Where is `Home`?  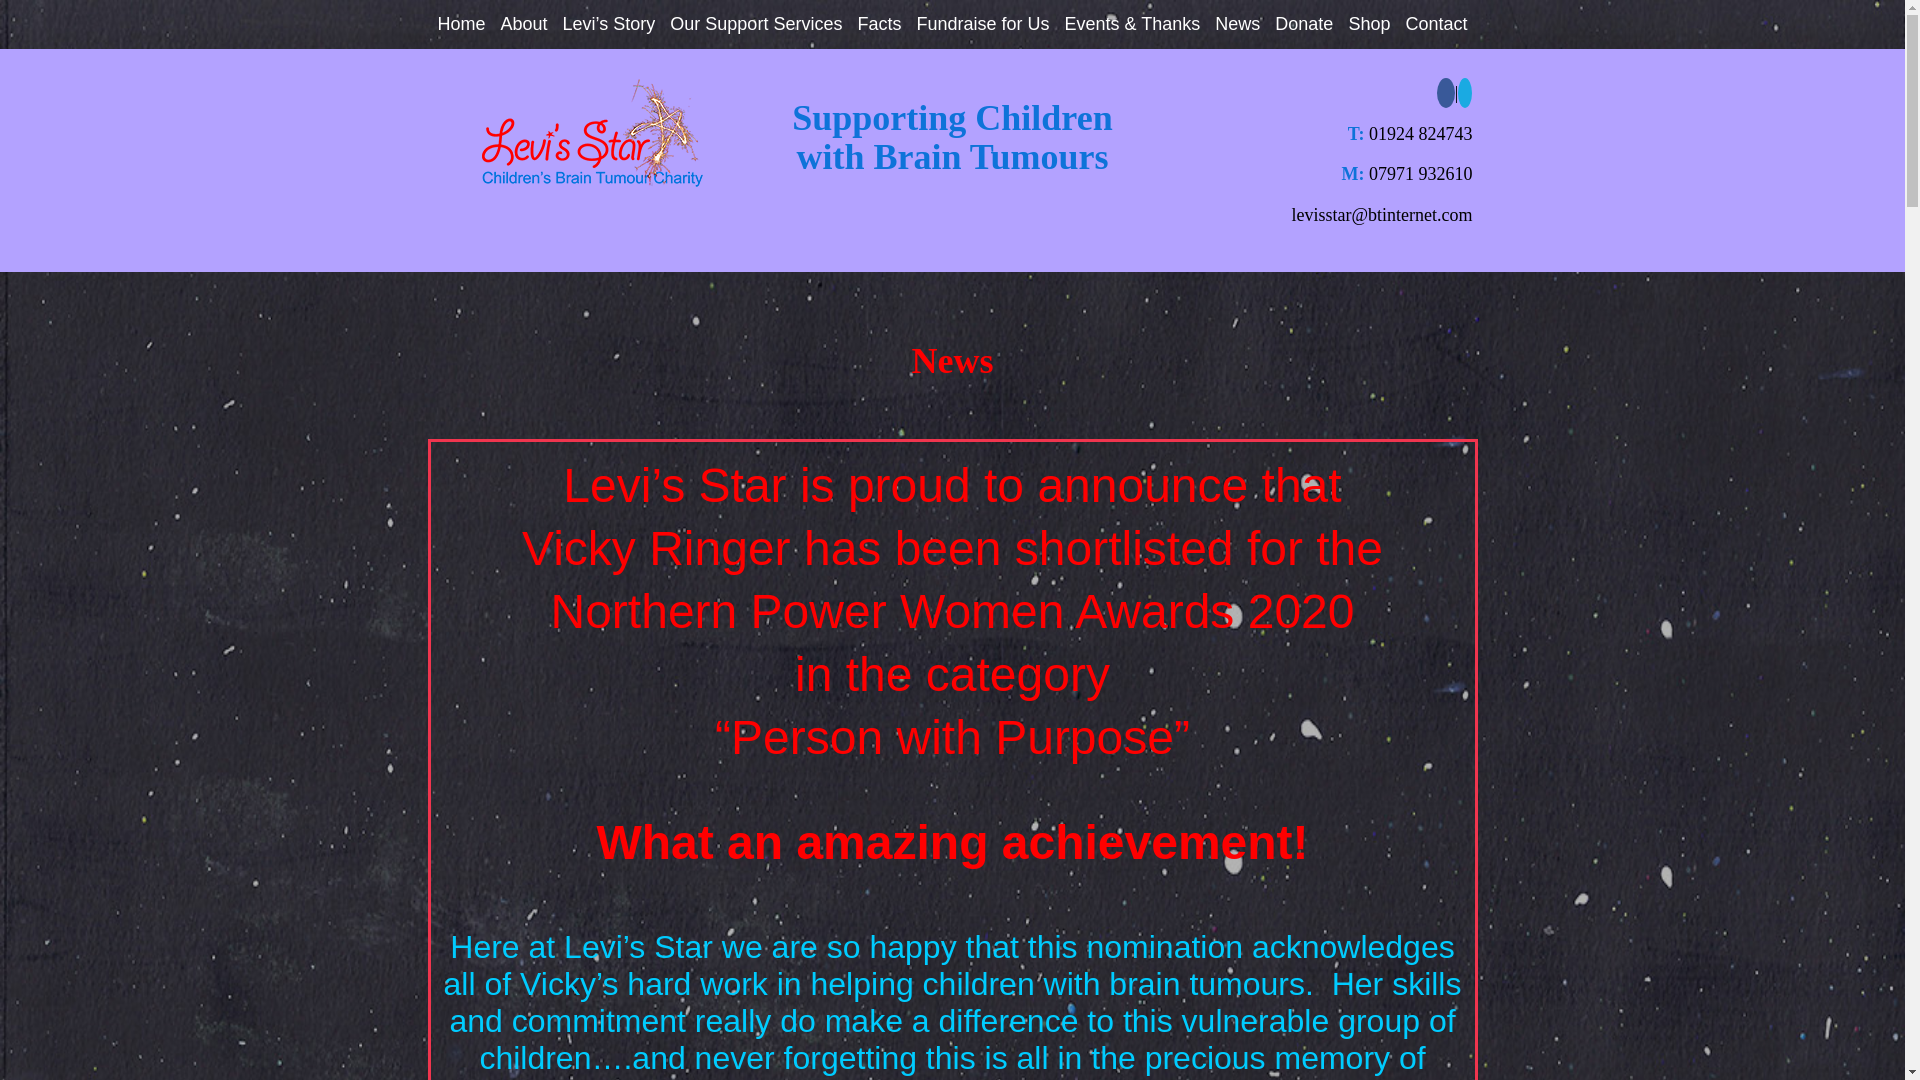
Home is located at coordinates (461, 24).